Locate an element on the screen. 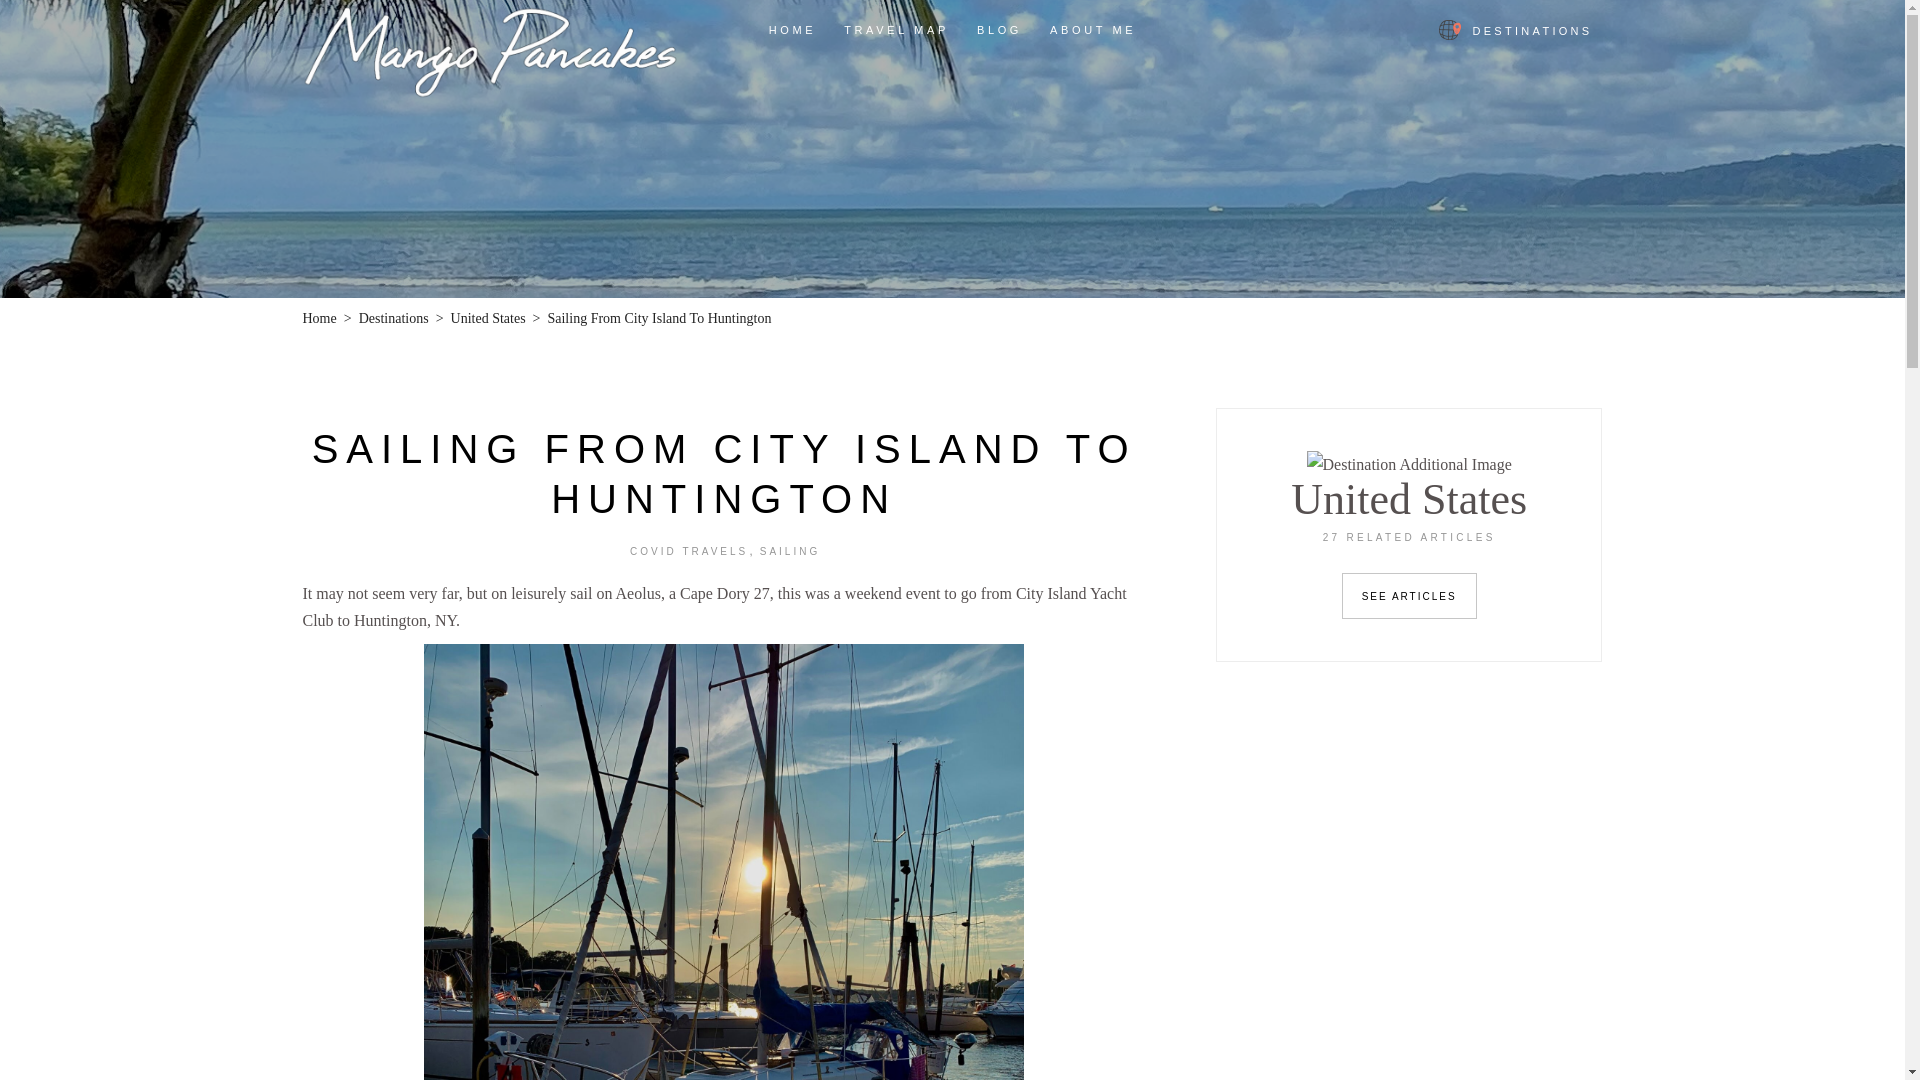 The width and height of the screenshot is (1920, 1080). HOME is located at coordinates (792, 30).